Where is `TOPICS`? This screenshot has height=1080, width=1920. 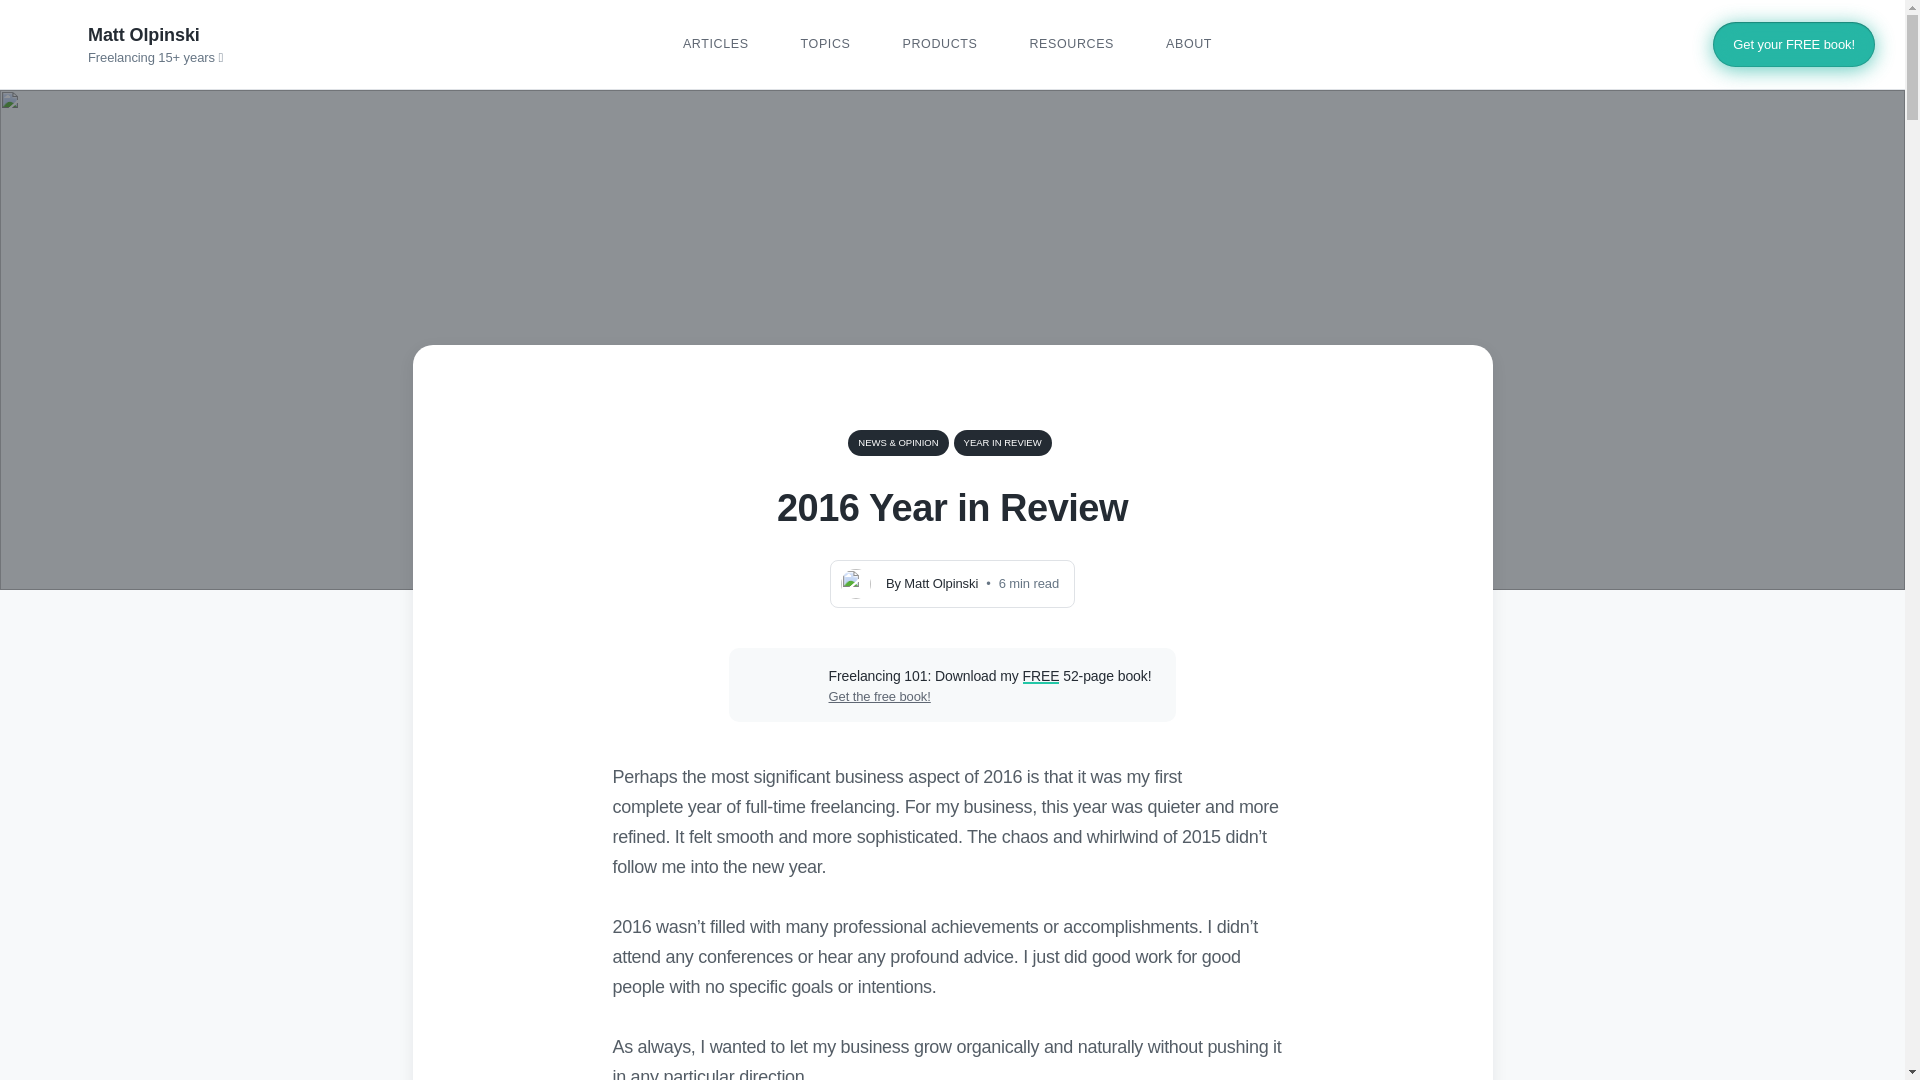 TOPICS is located at coordinates (825, 44).